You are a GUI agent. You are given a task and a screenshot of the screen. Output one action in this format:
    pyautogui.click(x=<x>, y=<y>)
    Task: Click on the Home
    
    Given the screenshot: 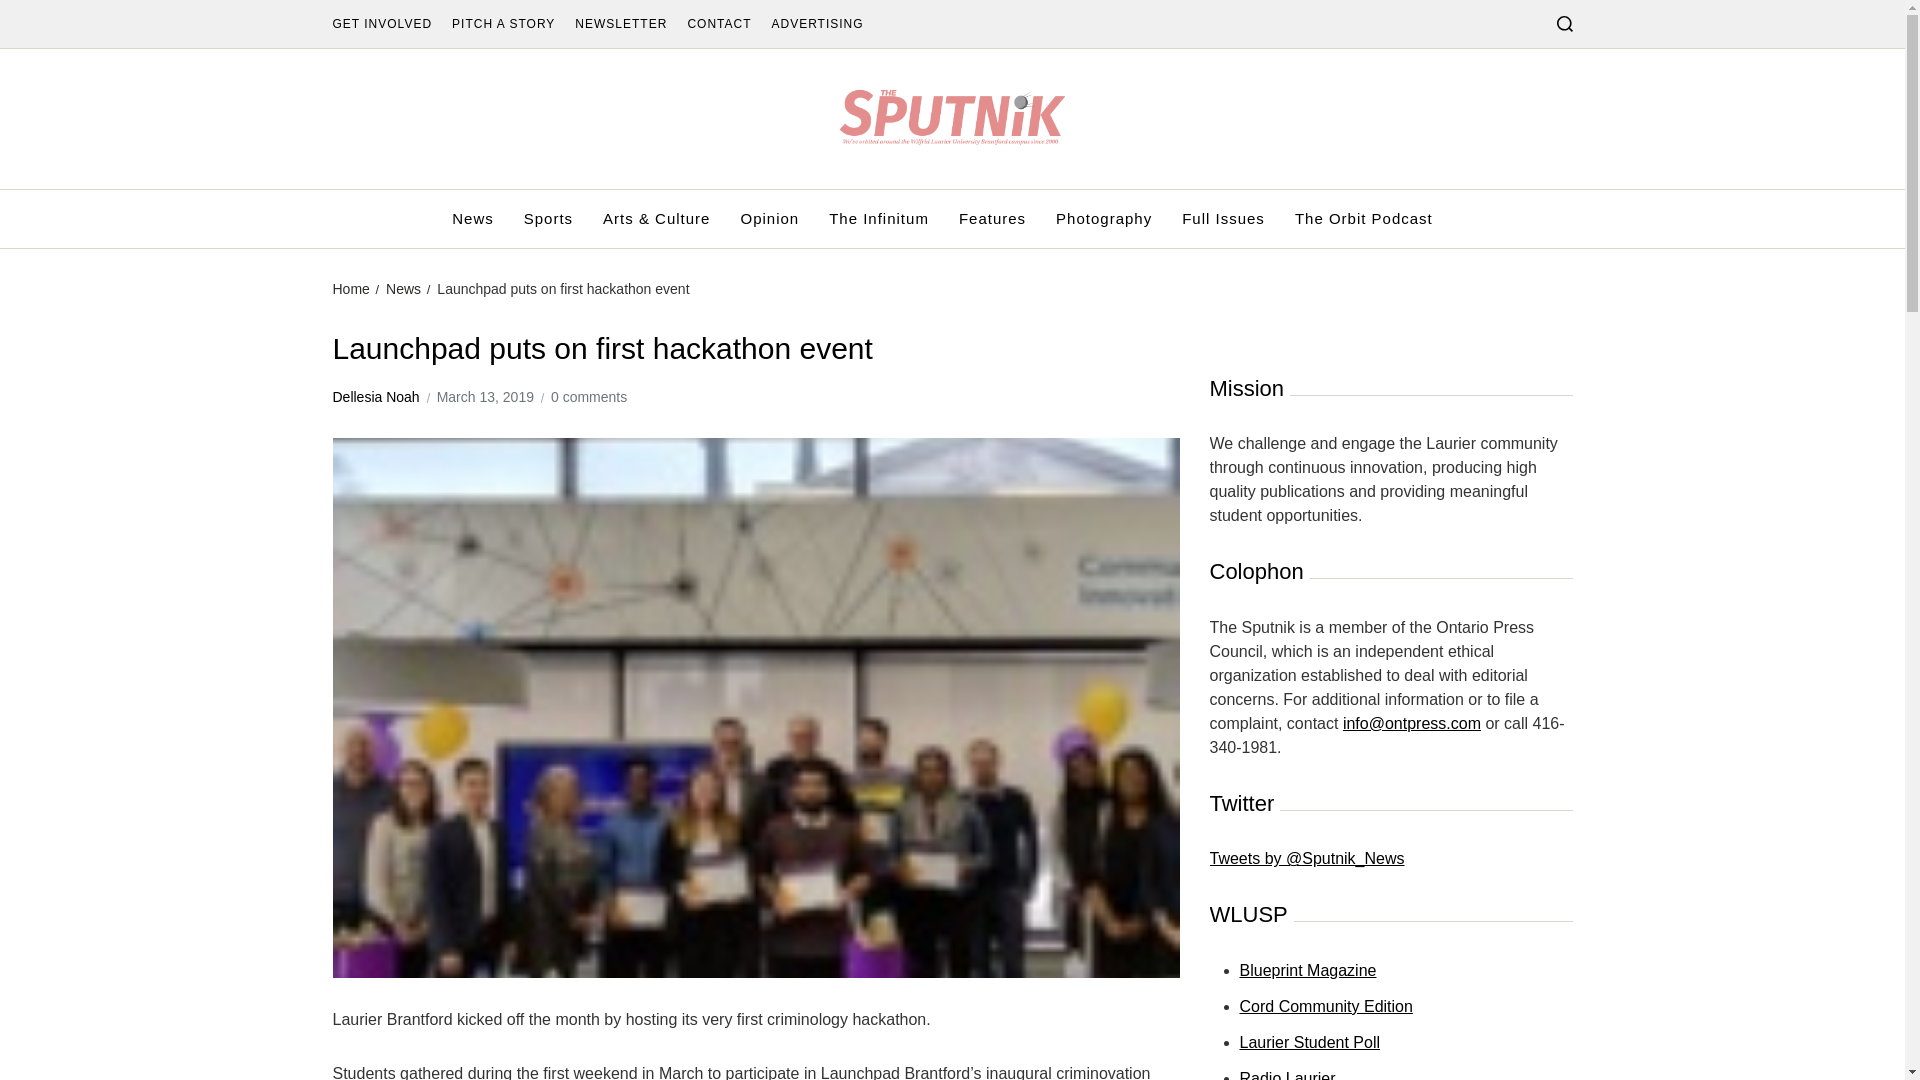 What is the action you would take?
    pyautogui.click(x=350, y=288)
    